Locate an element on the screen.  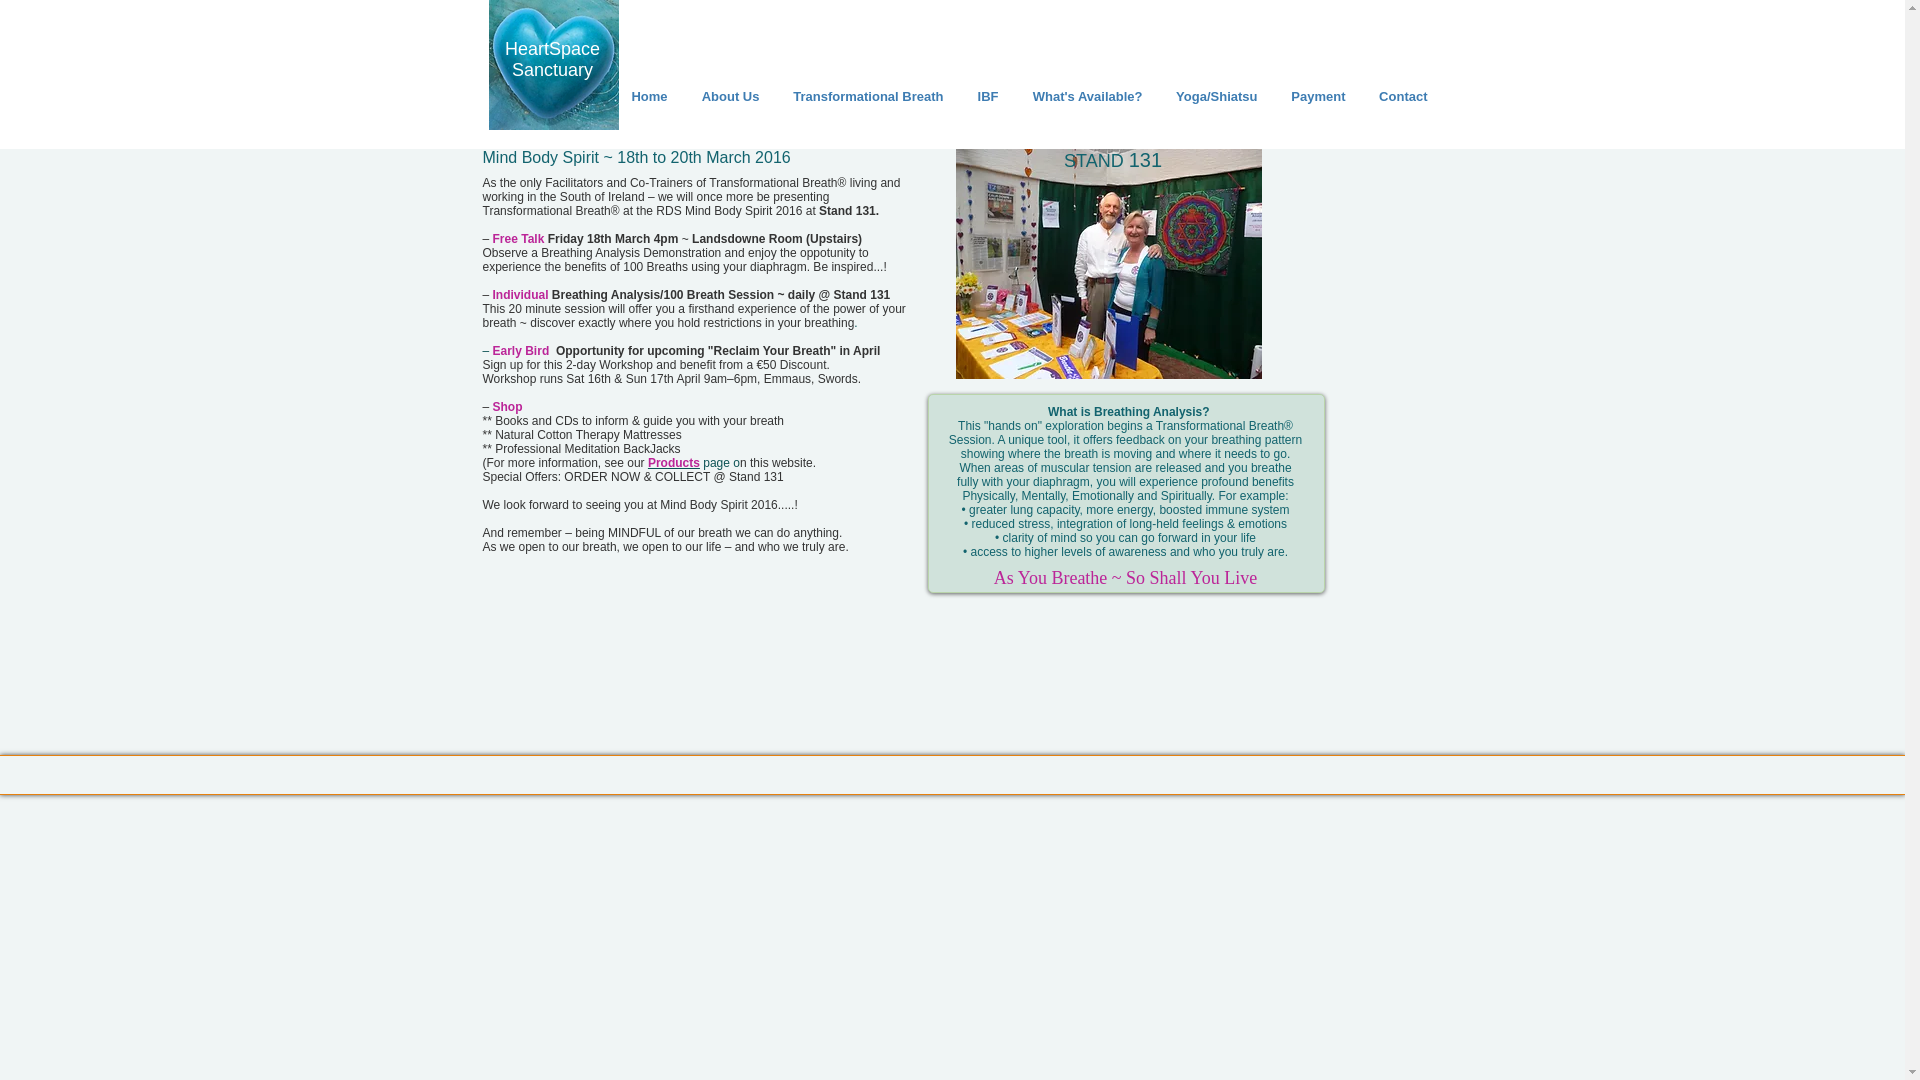
Products is located at coordinates (674, 462).